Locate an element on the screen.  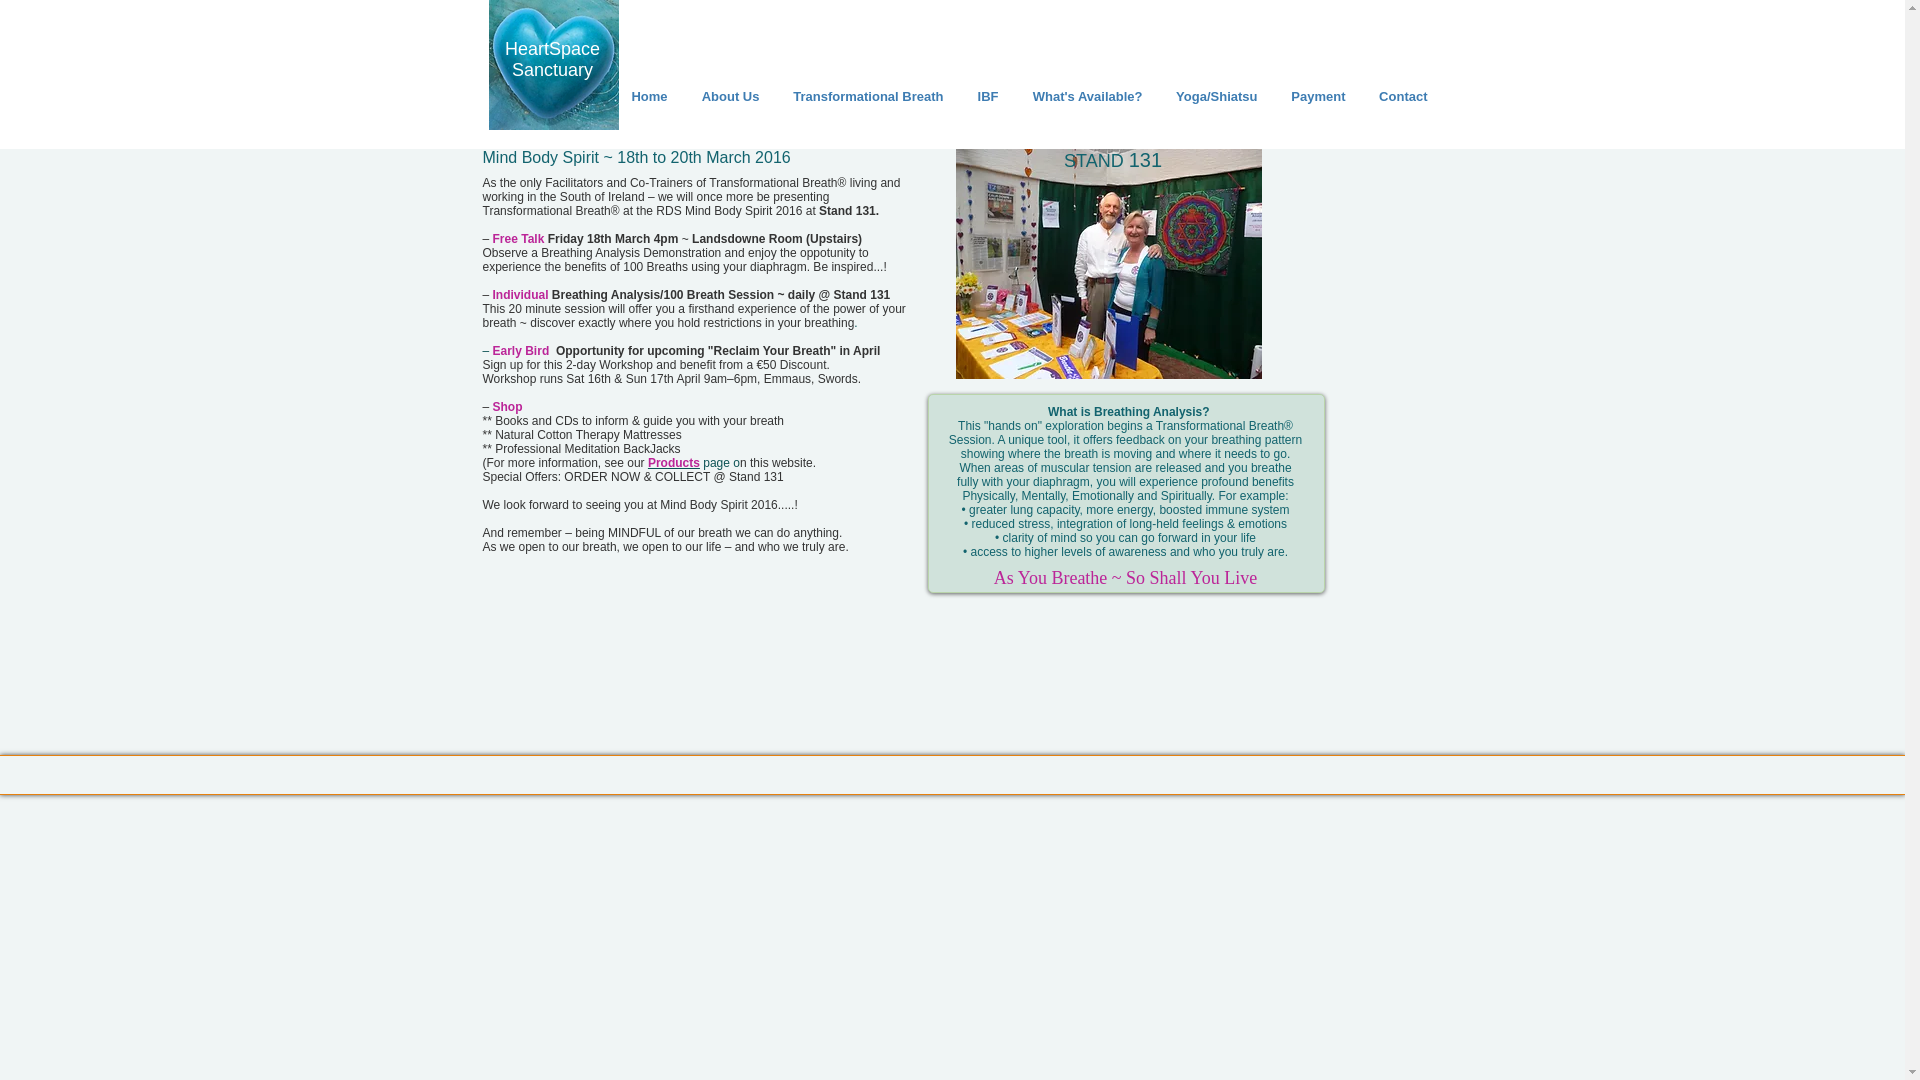
Products is located at coordinates (674, 462).